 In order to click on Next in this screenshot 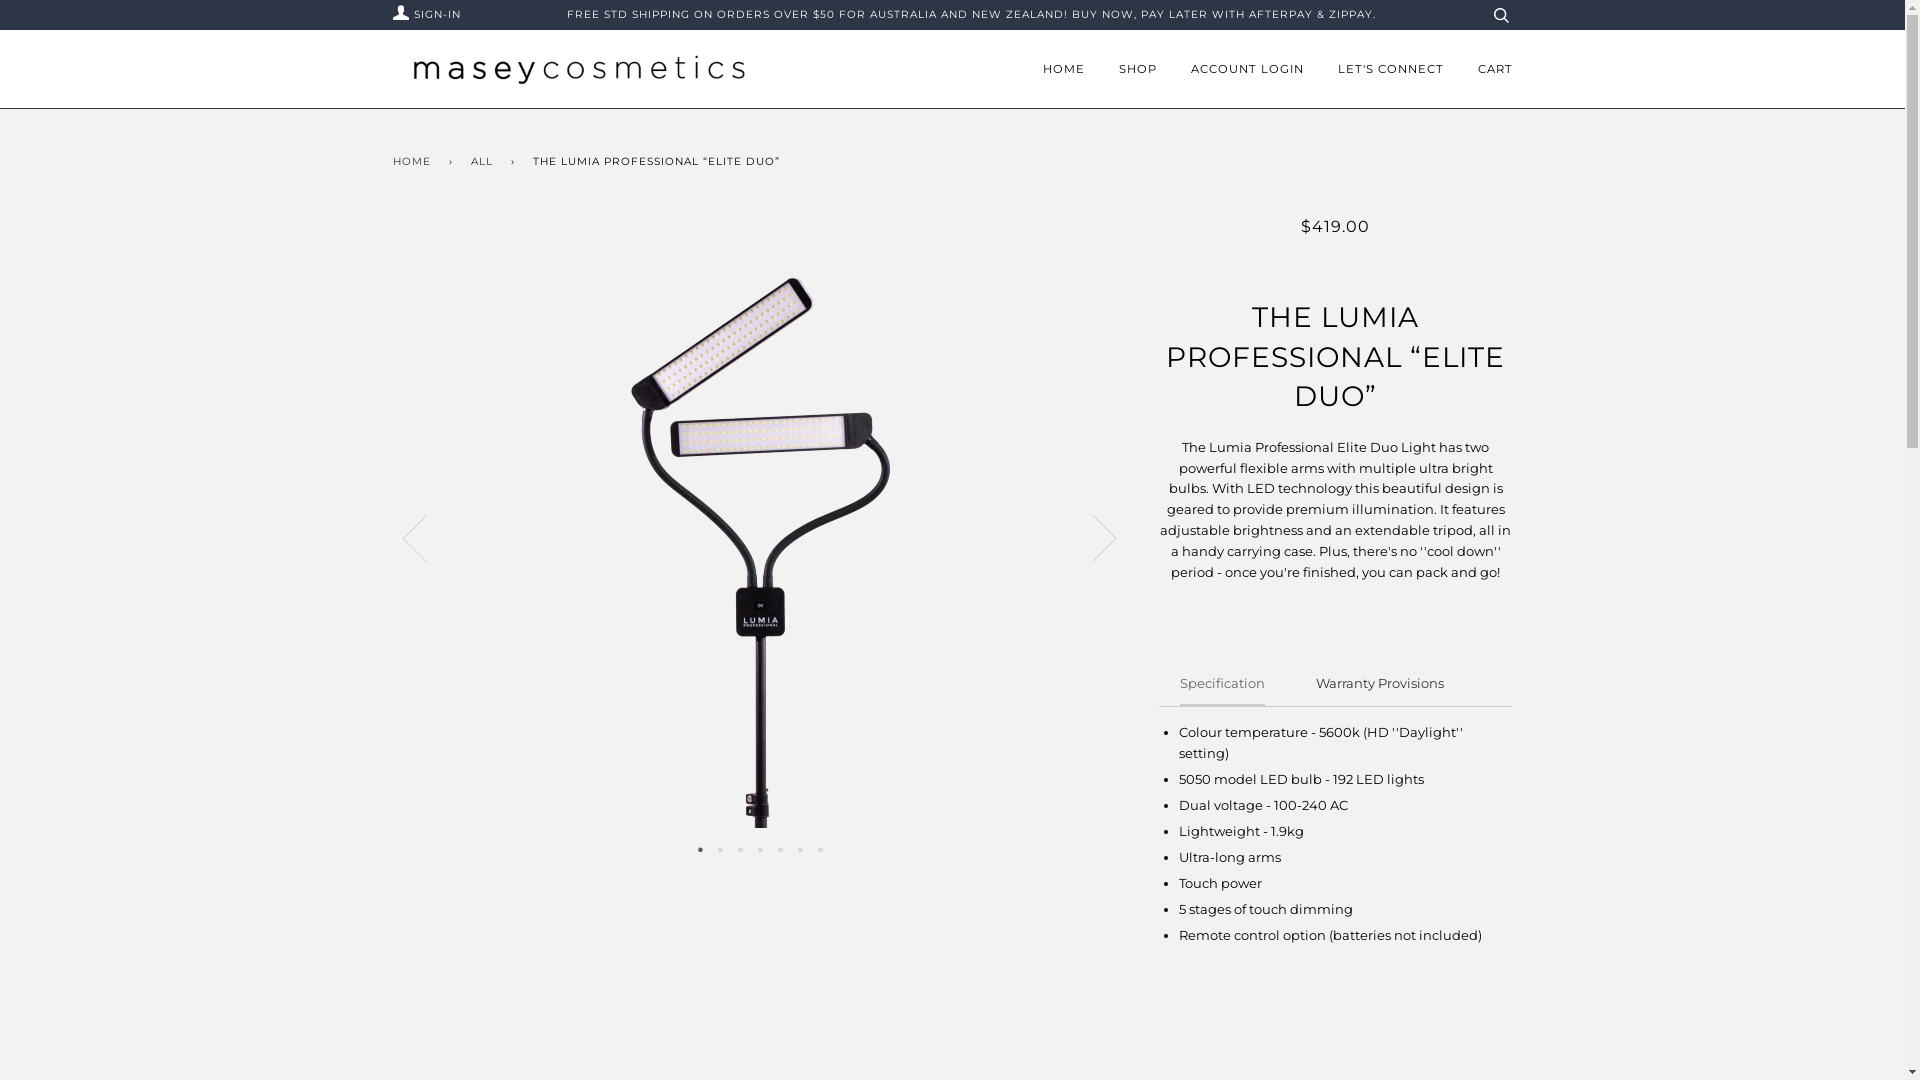, I will do `click(1092, 537)`.